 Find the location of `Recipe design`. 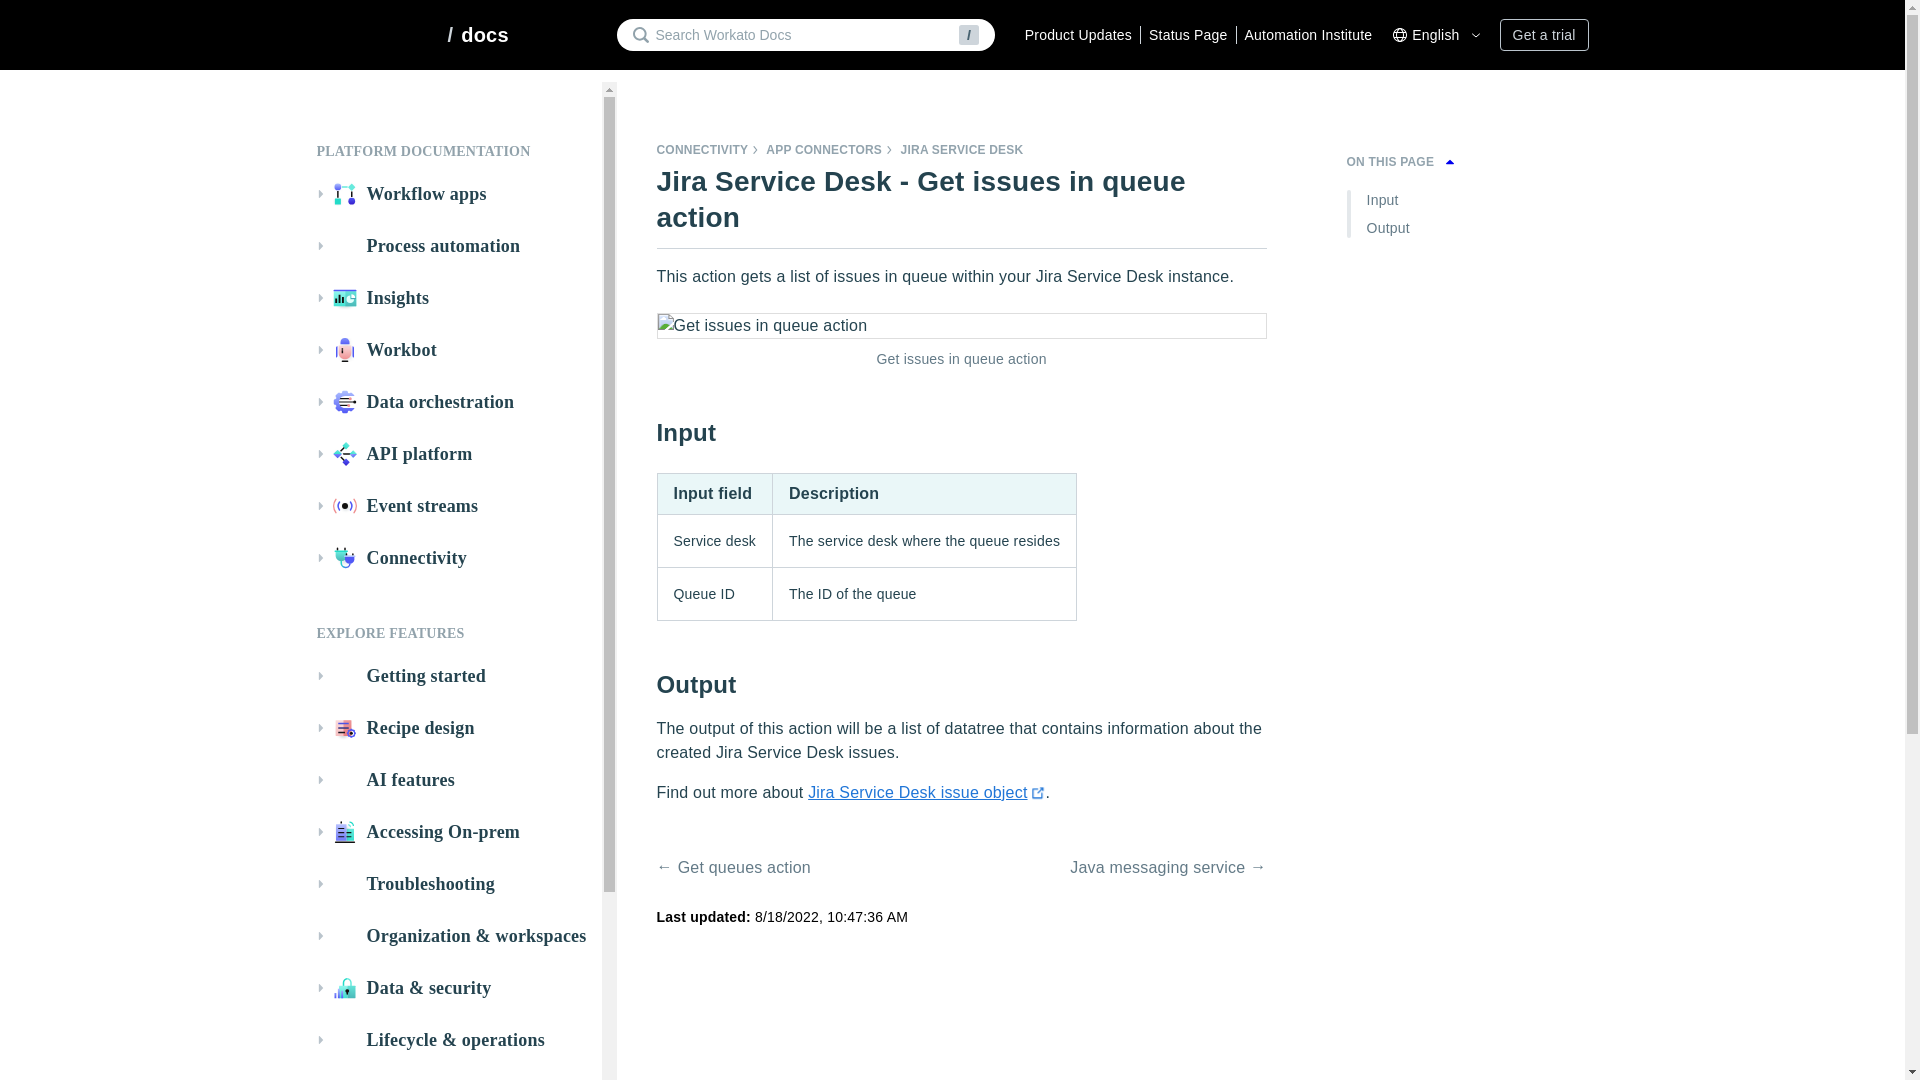

Recipe design is located at coordinates (454, 728).